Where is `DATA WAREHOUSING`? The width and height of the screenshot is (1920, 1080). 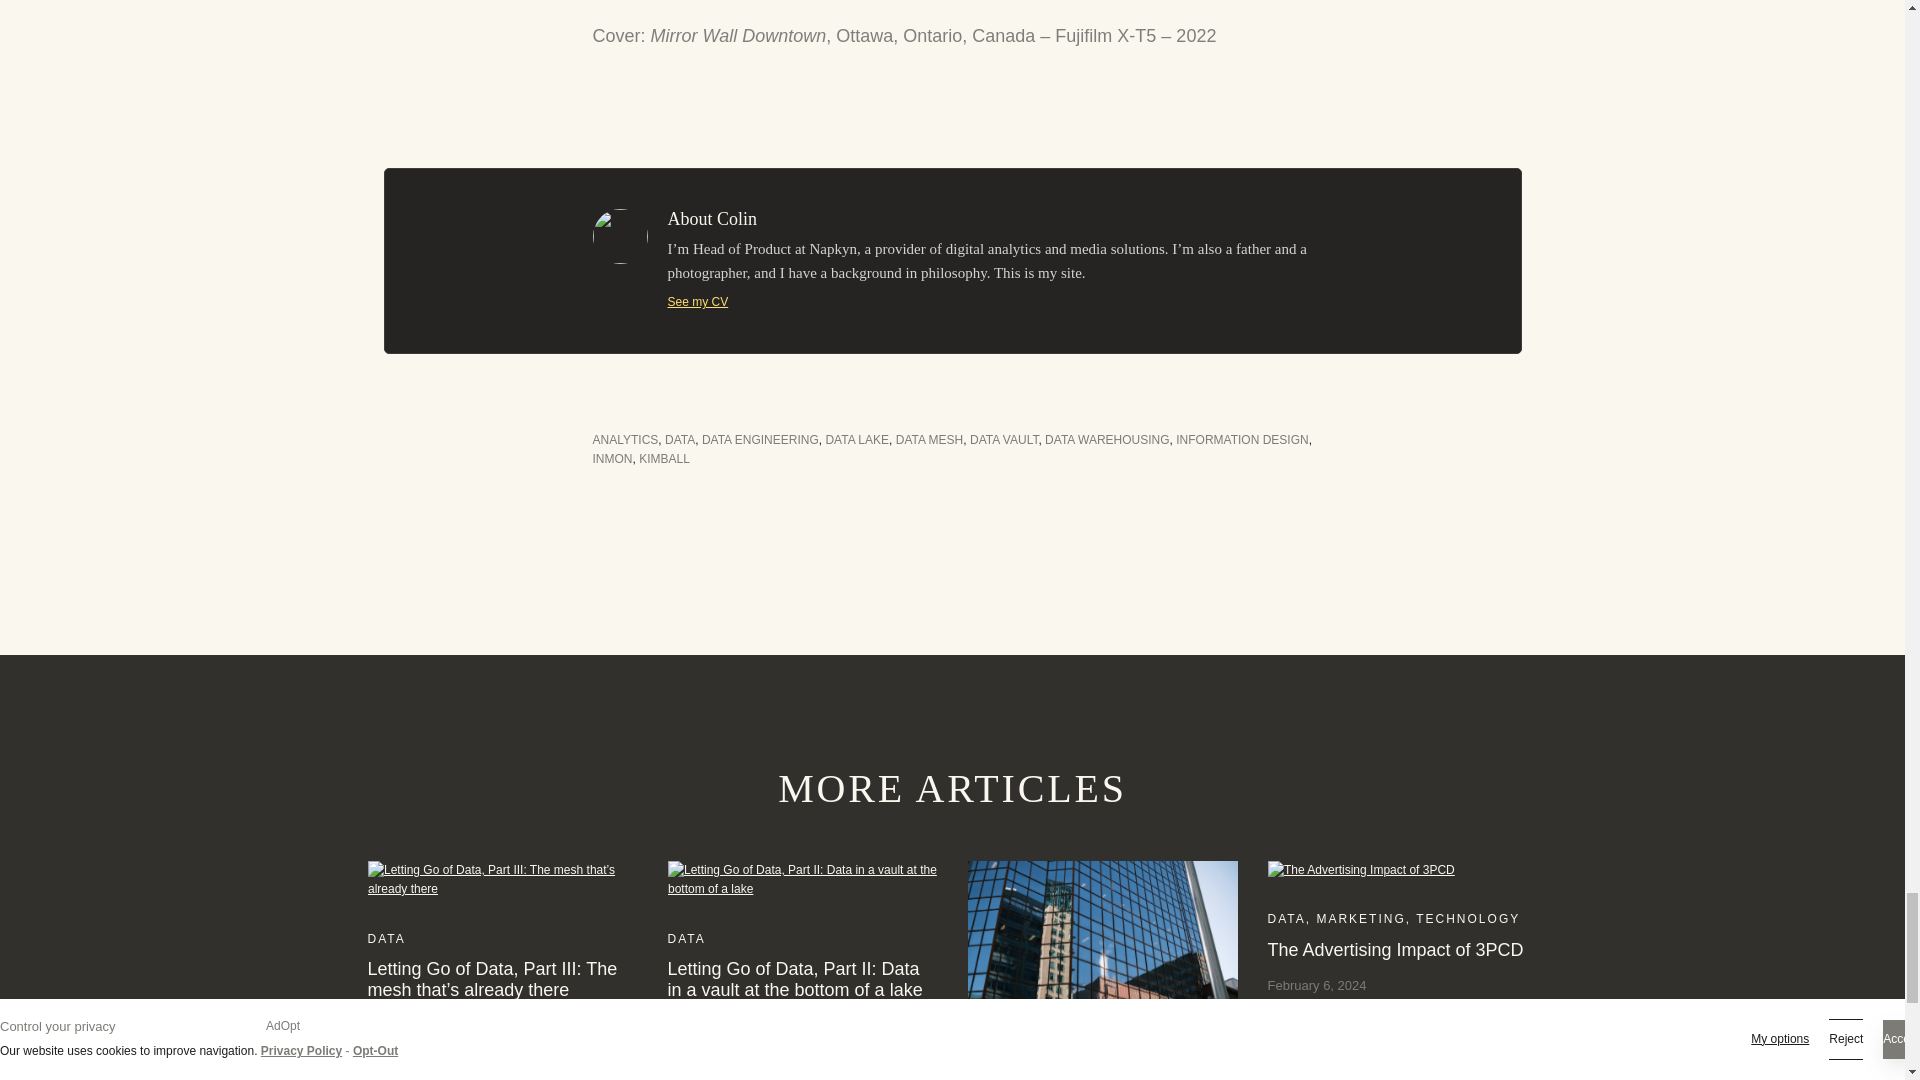 DATA WAREHOUSING is located at coordinates (1106, 440).